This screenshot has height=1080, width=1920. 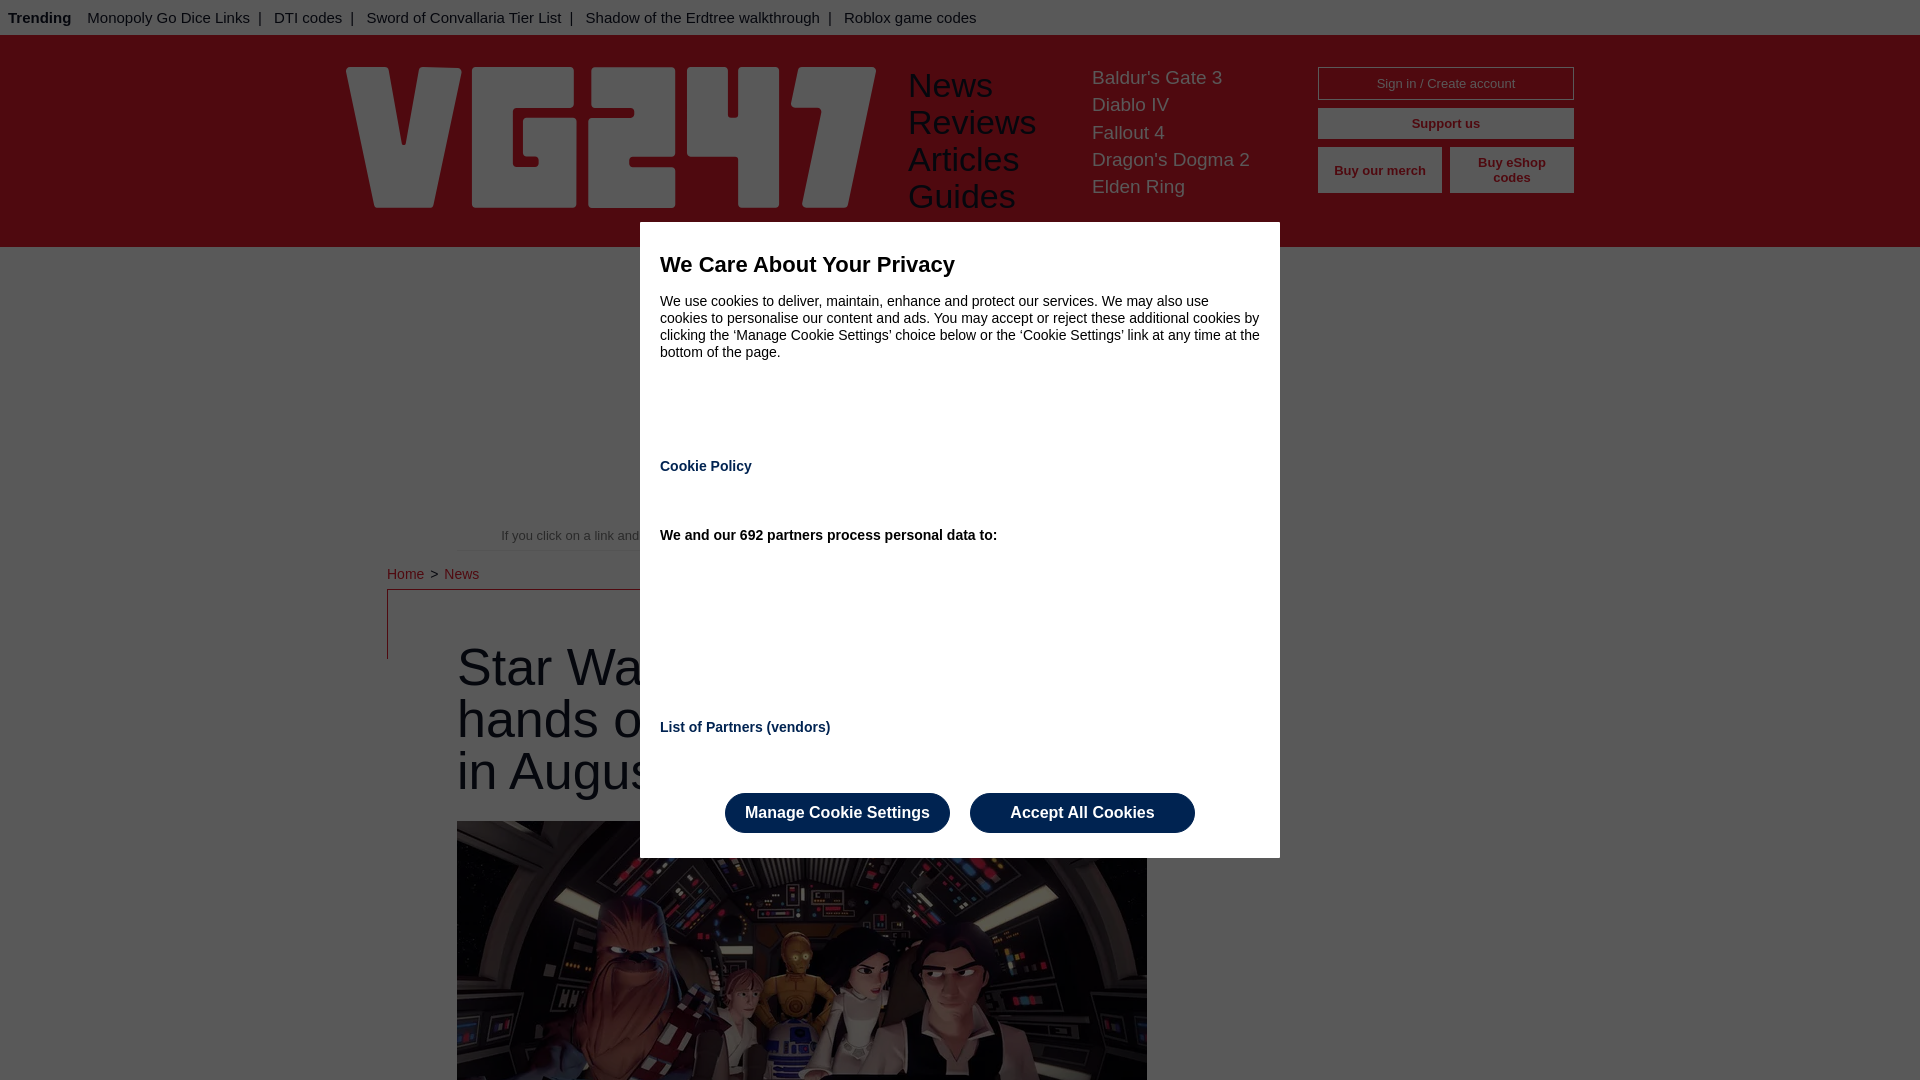 I want to click on Shadow of the Erdtree walkthrough, so click(x=702, y=17).